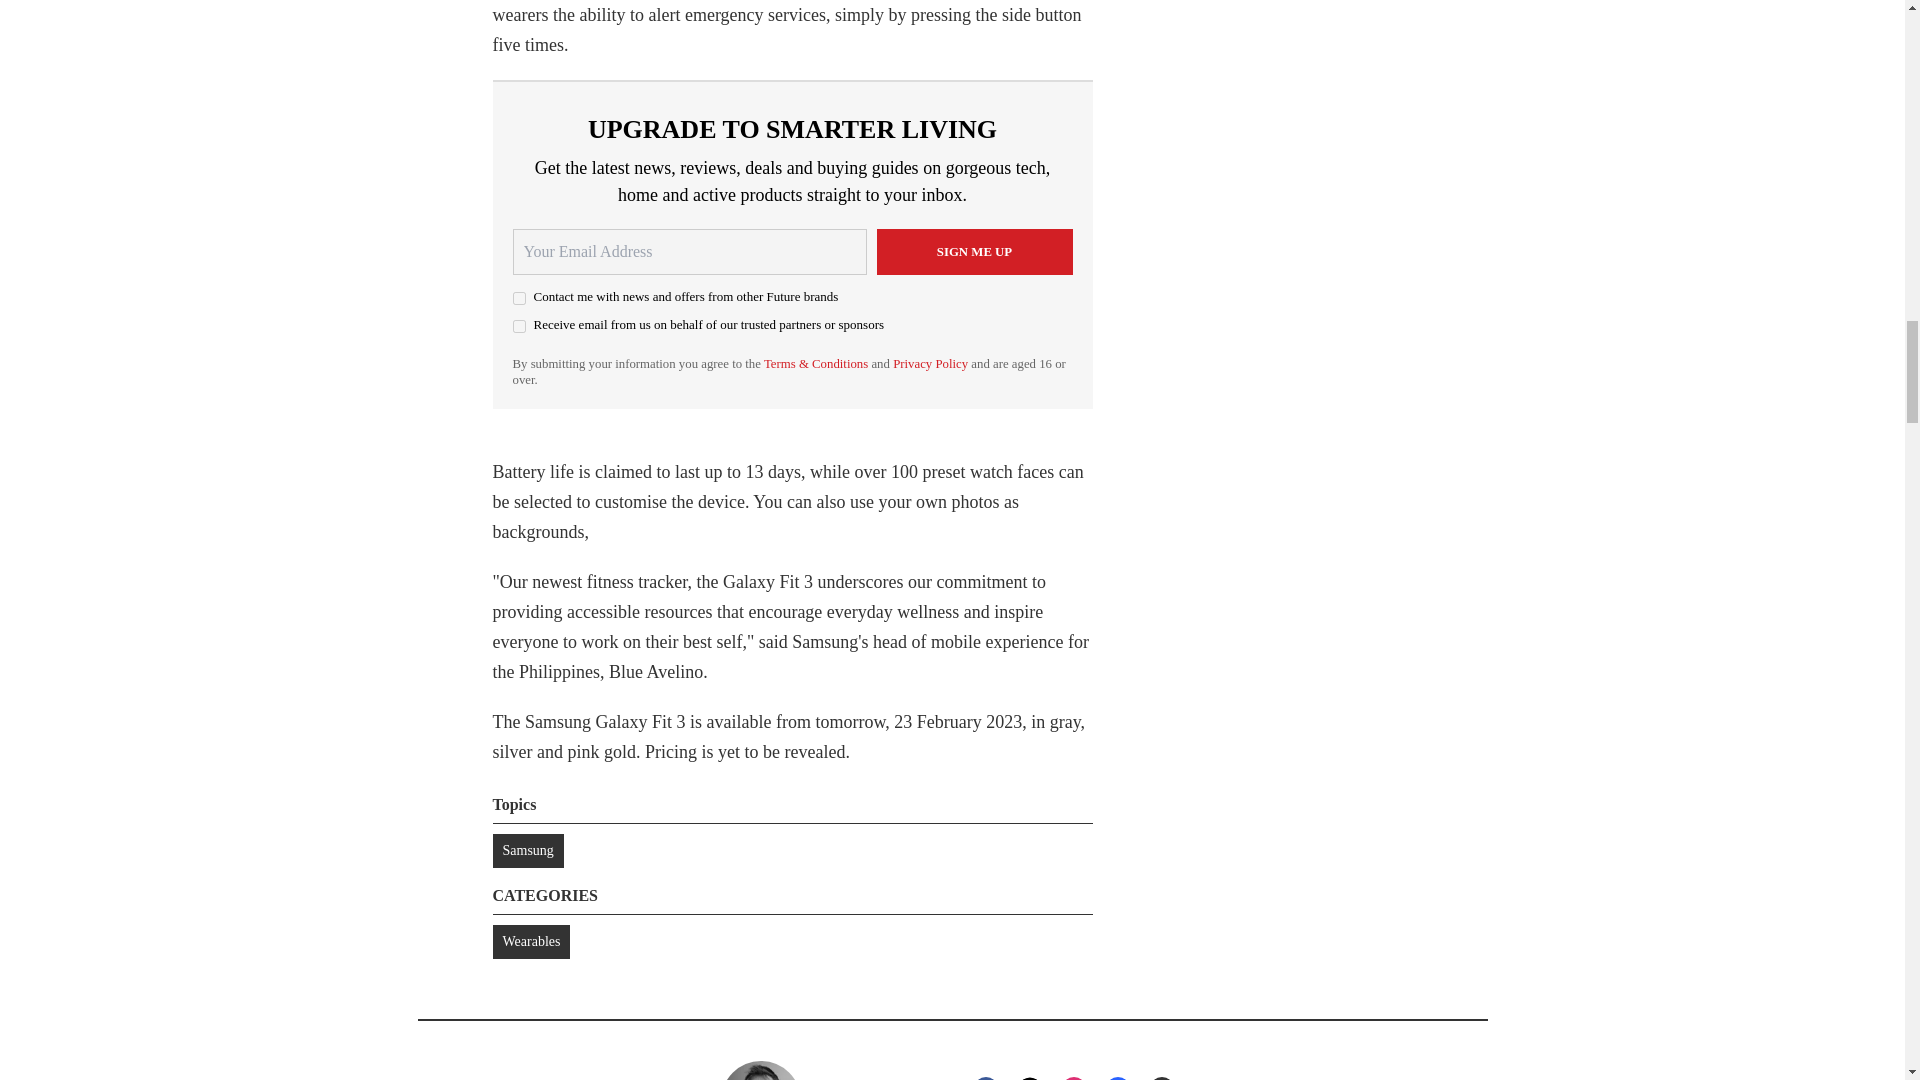 Image resolution: width=1920 pixels, height=1080 pixels. I want to click on Sign me up, so click(973, 252).